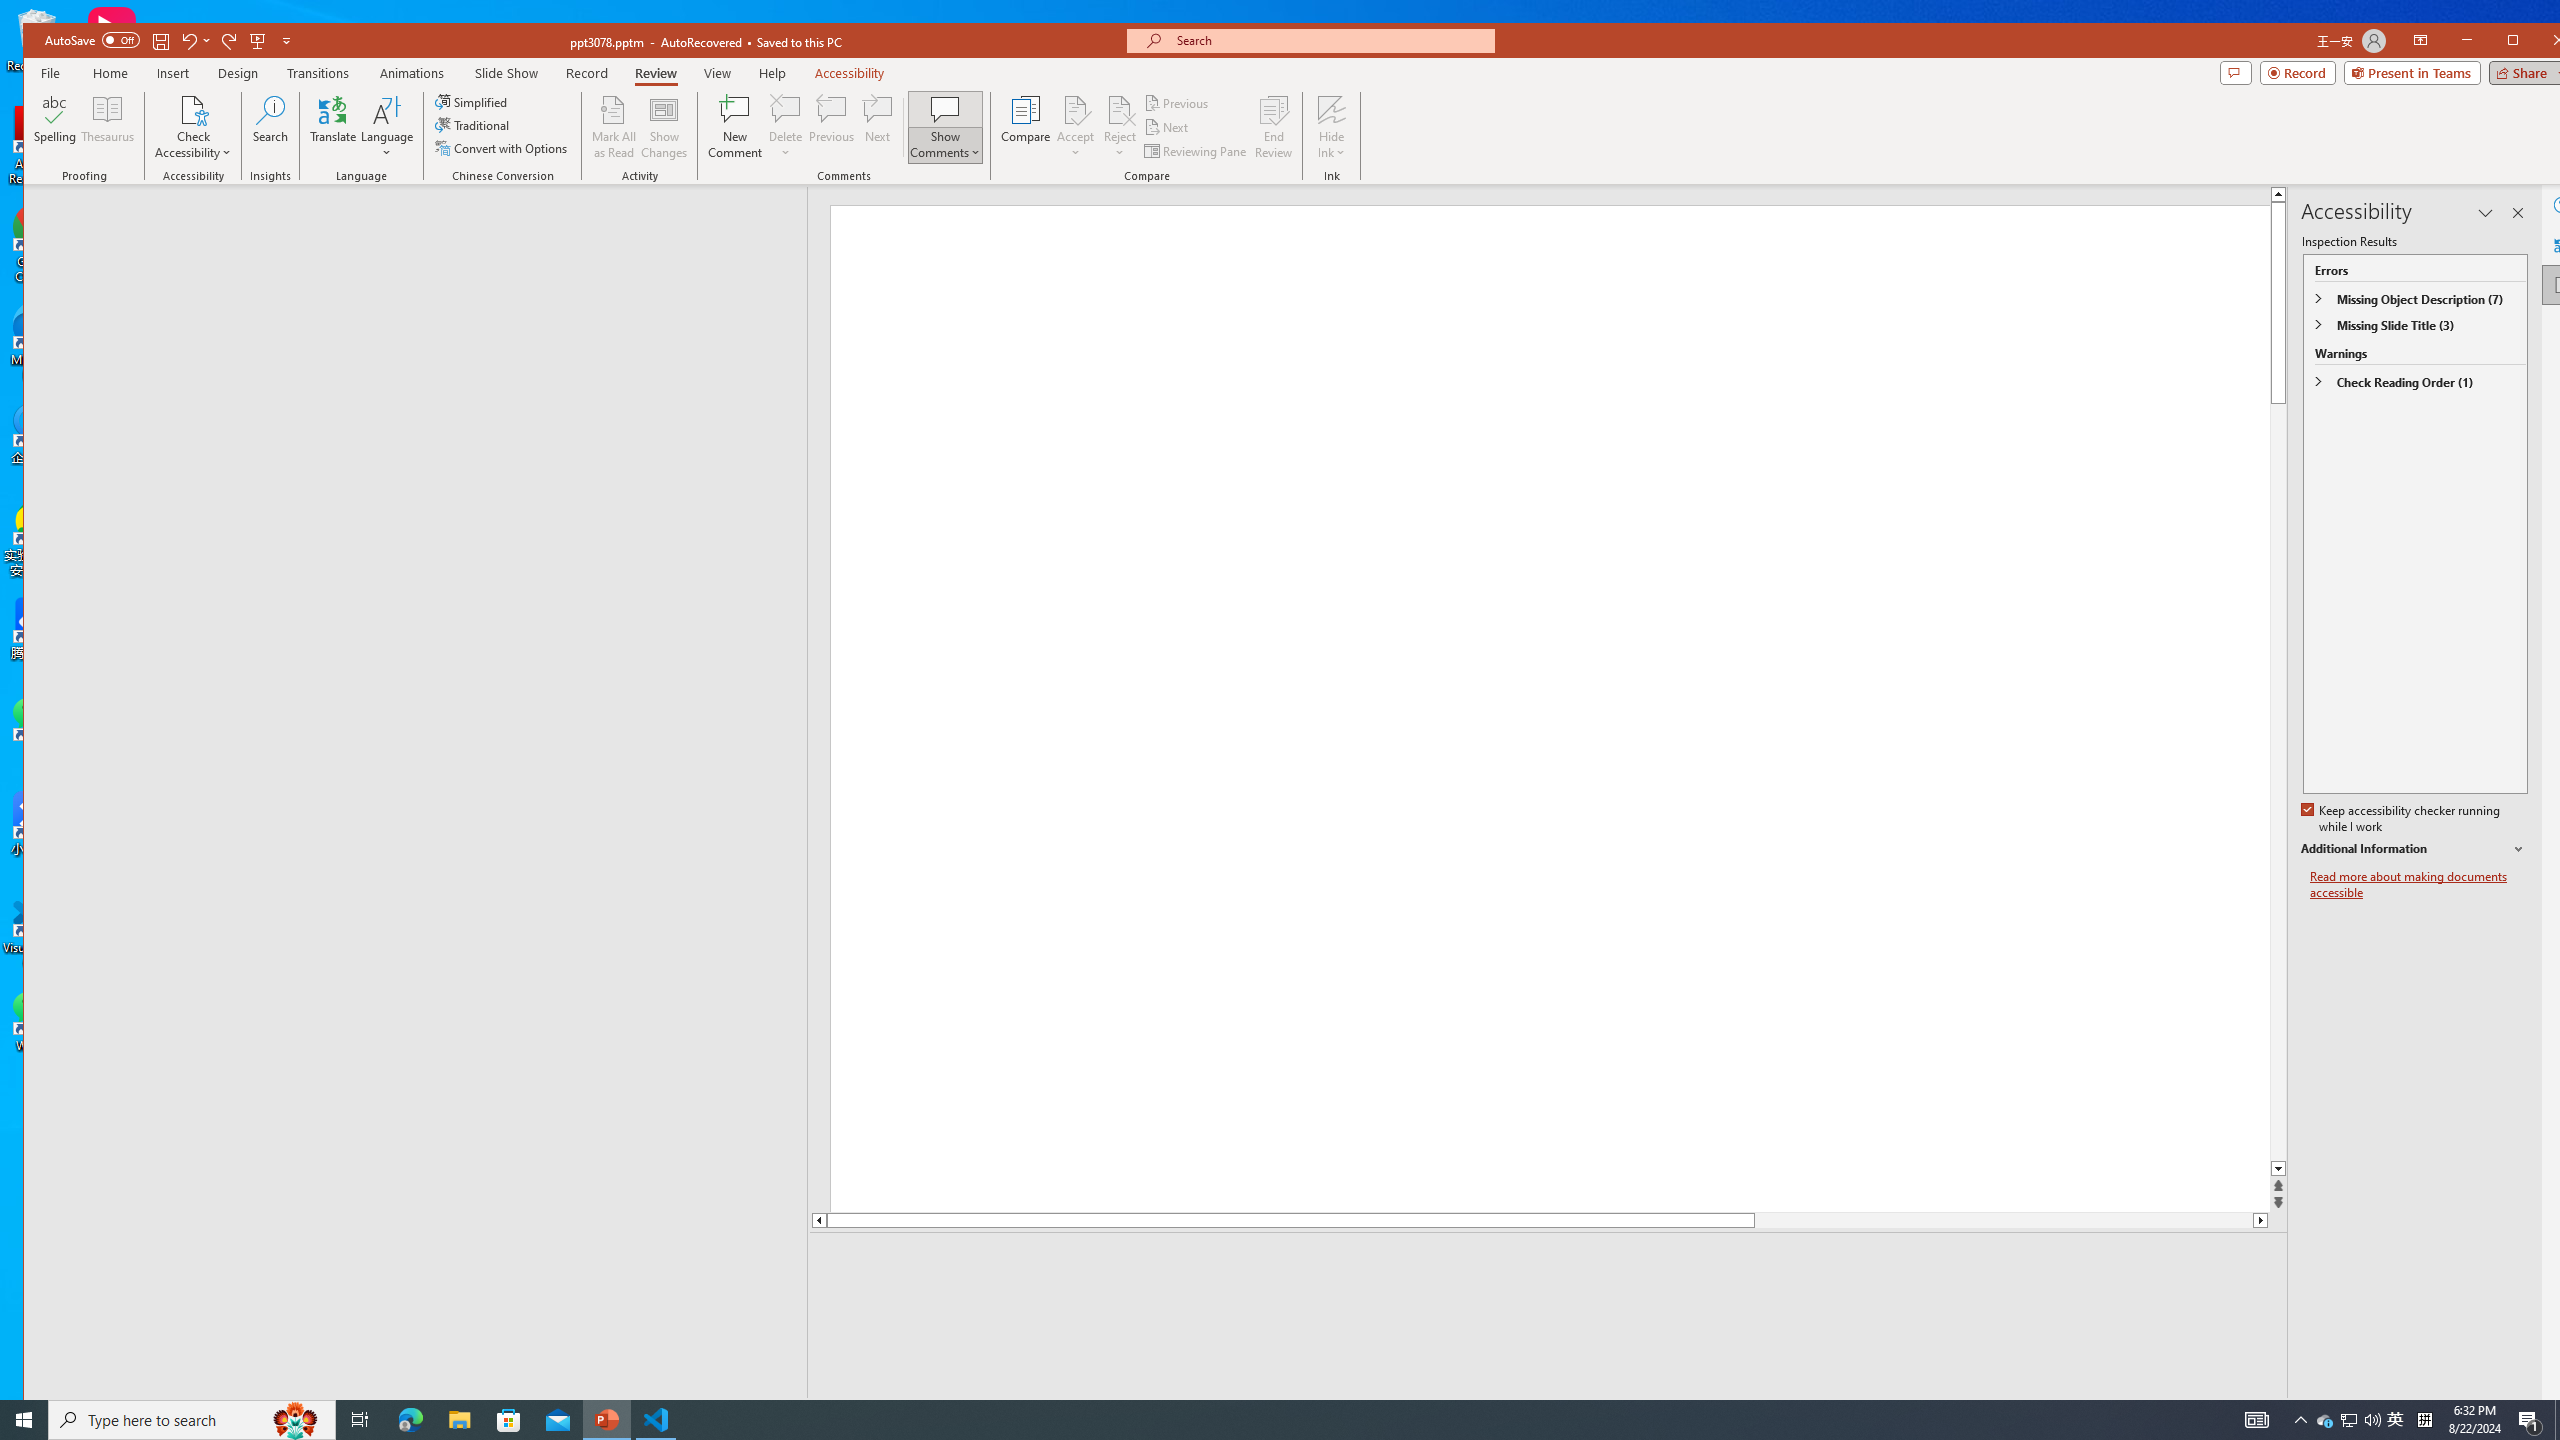 The height and width of the screenshot is (1440, 2560). Describe the element at coordinates (192, 127) in the screenshot. I see `Check Accessibility` at that location.